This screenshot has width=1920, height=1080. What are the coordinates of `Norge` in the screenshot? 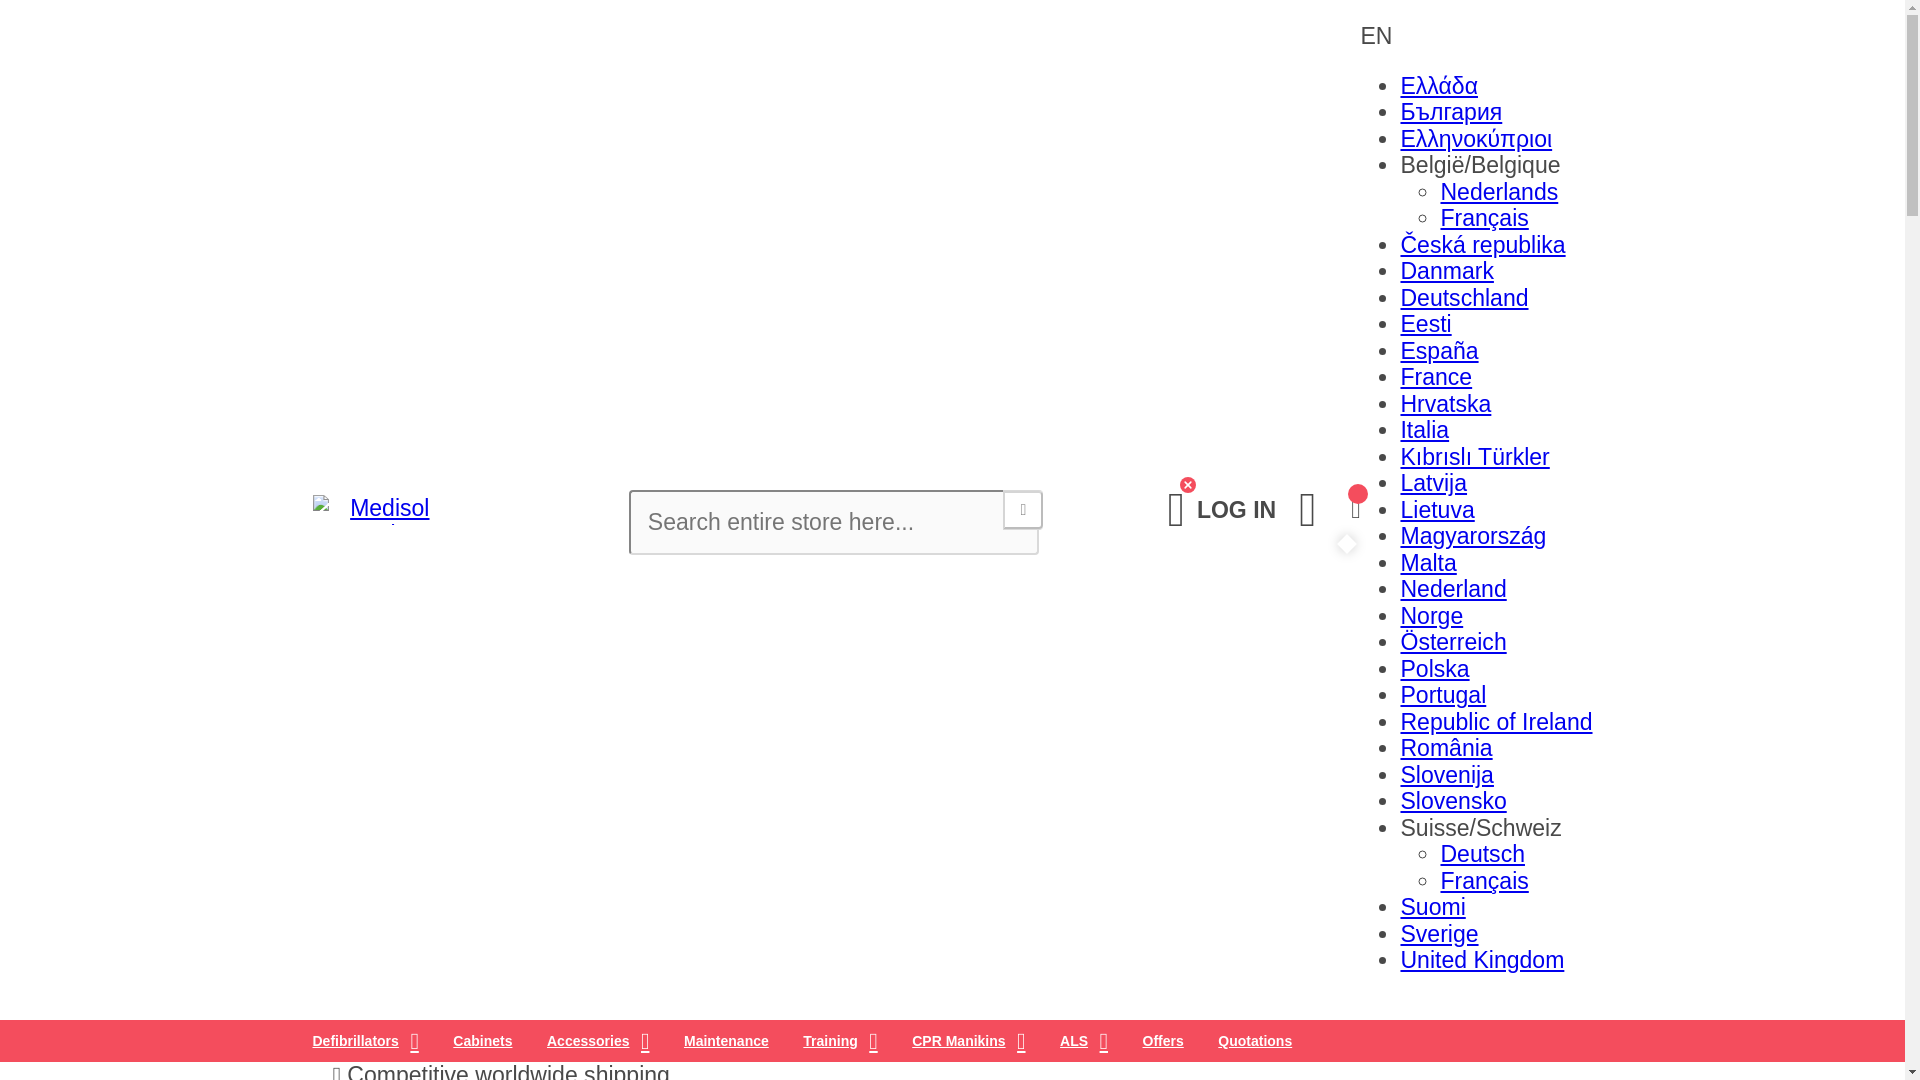 It's located at (1431, 615).